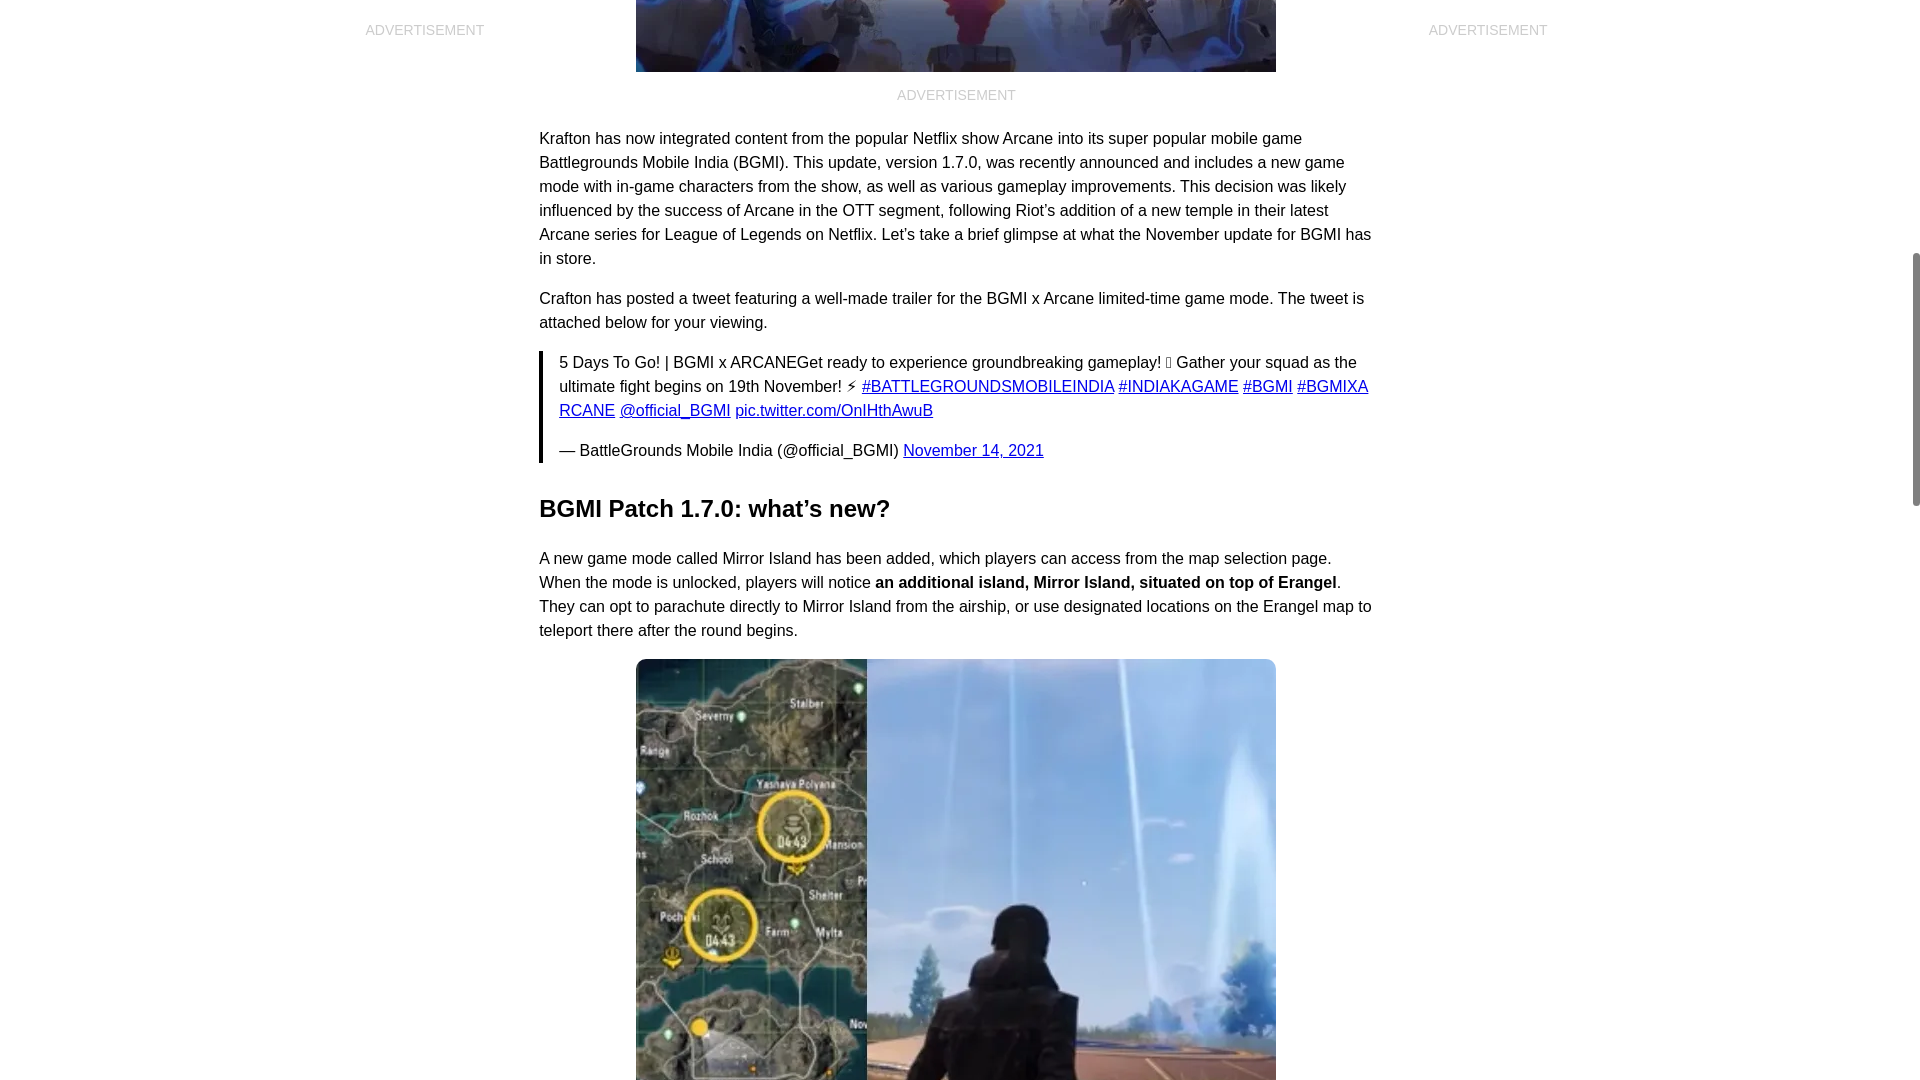 This screenshot has height=1080, width=1920. Describe the element at coordinates (424, 90) in the screenshot. I see `Advertisement` at that location.